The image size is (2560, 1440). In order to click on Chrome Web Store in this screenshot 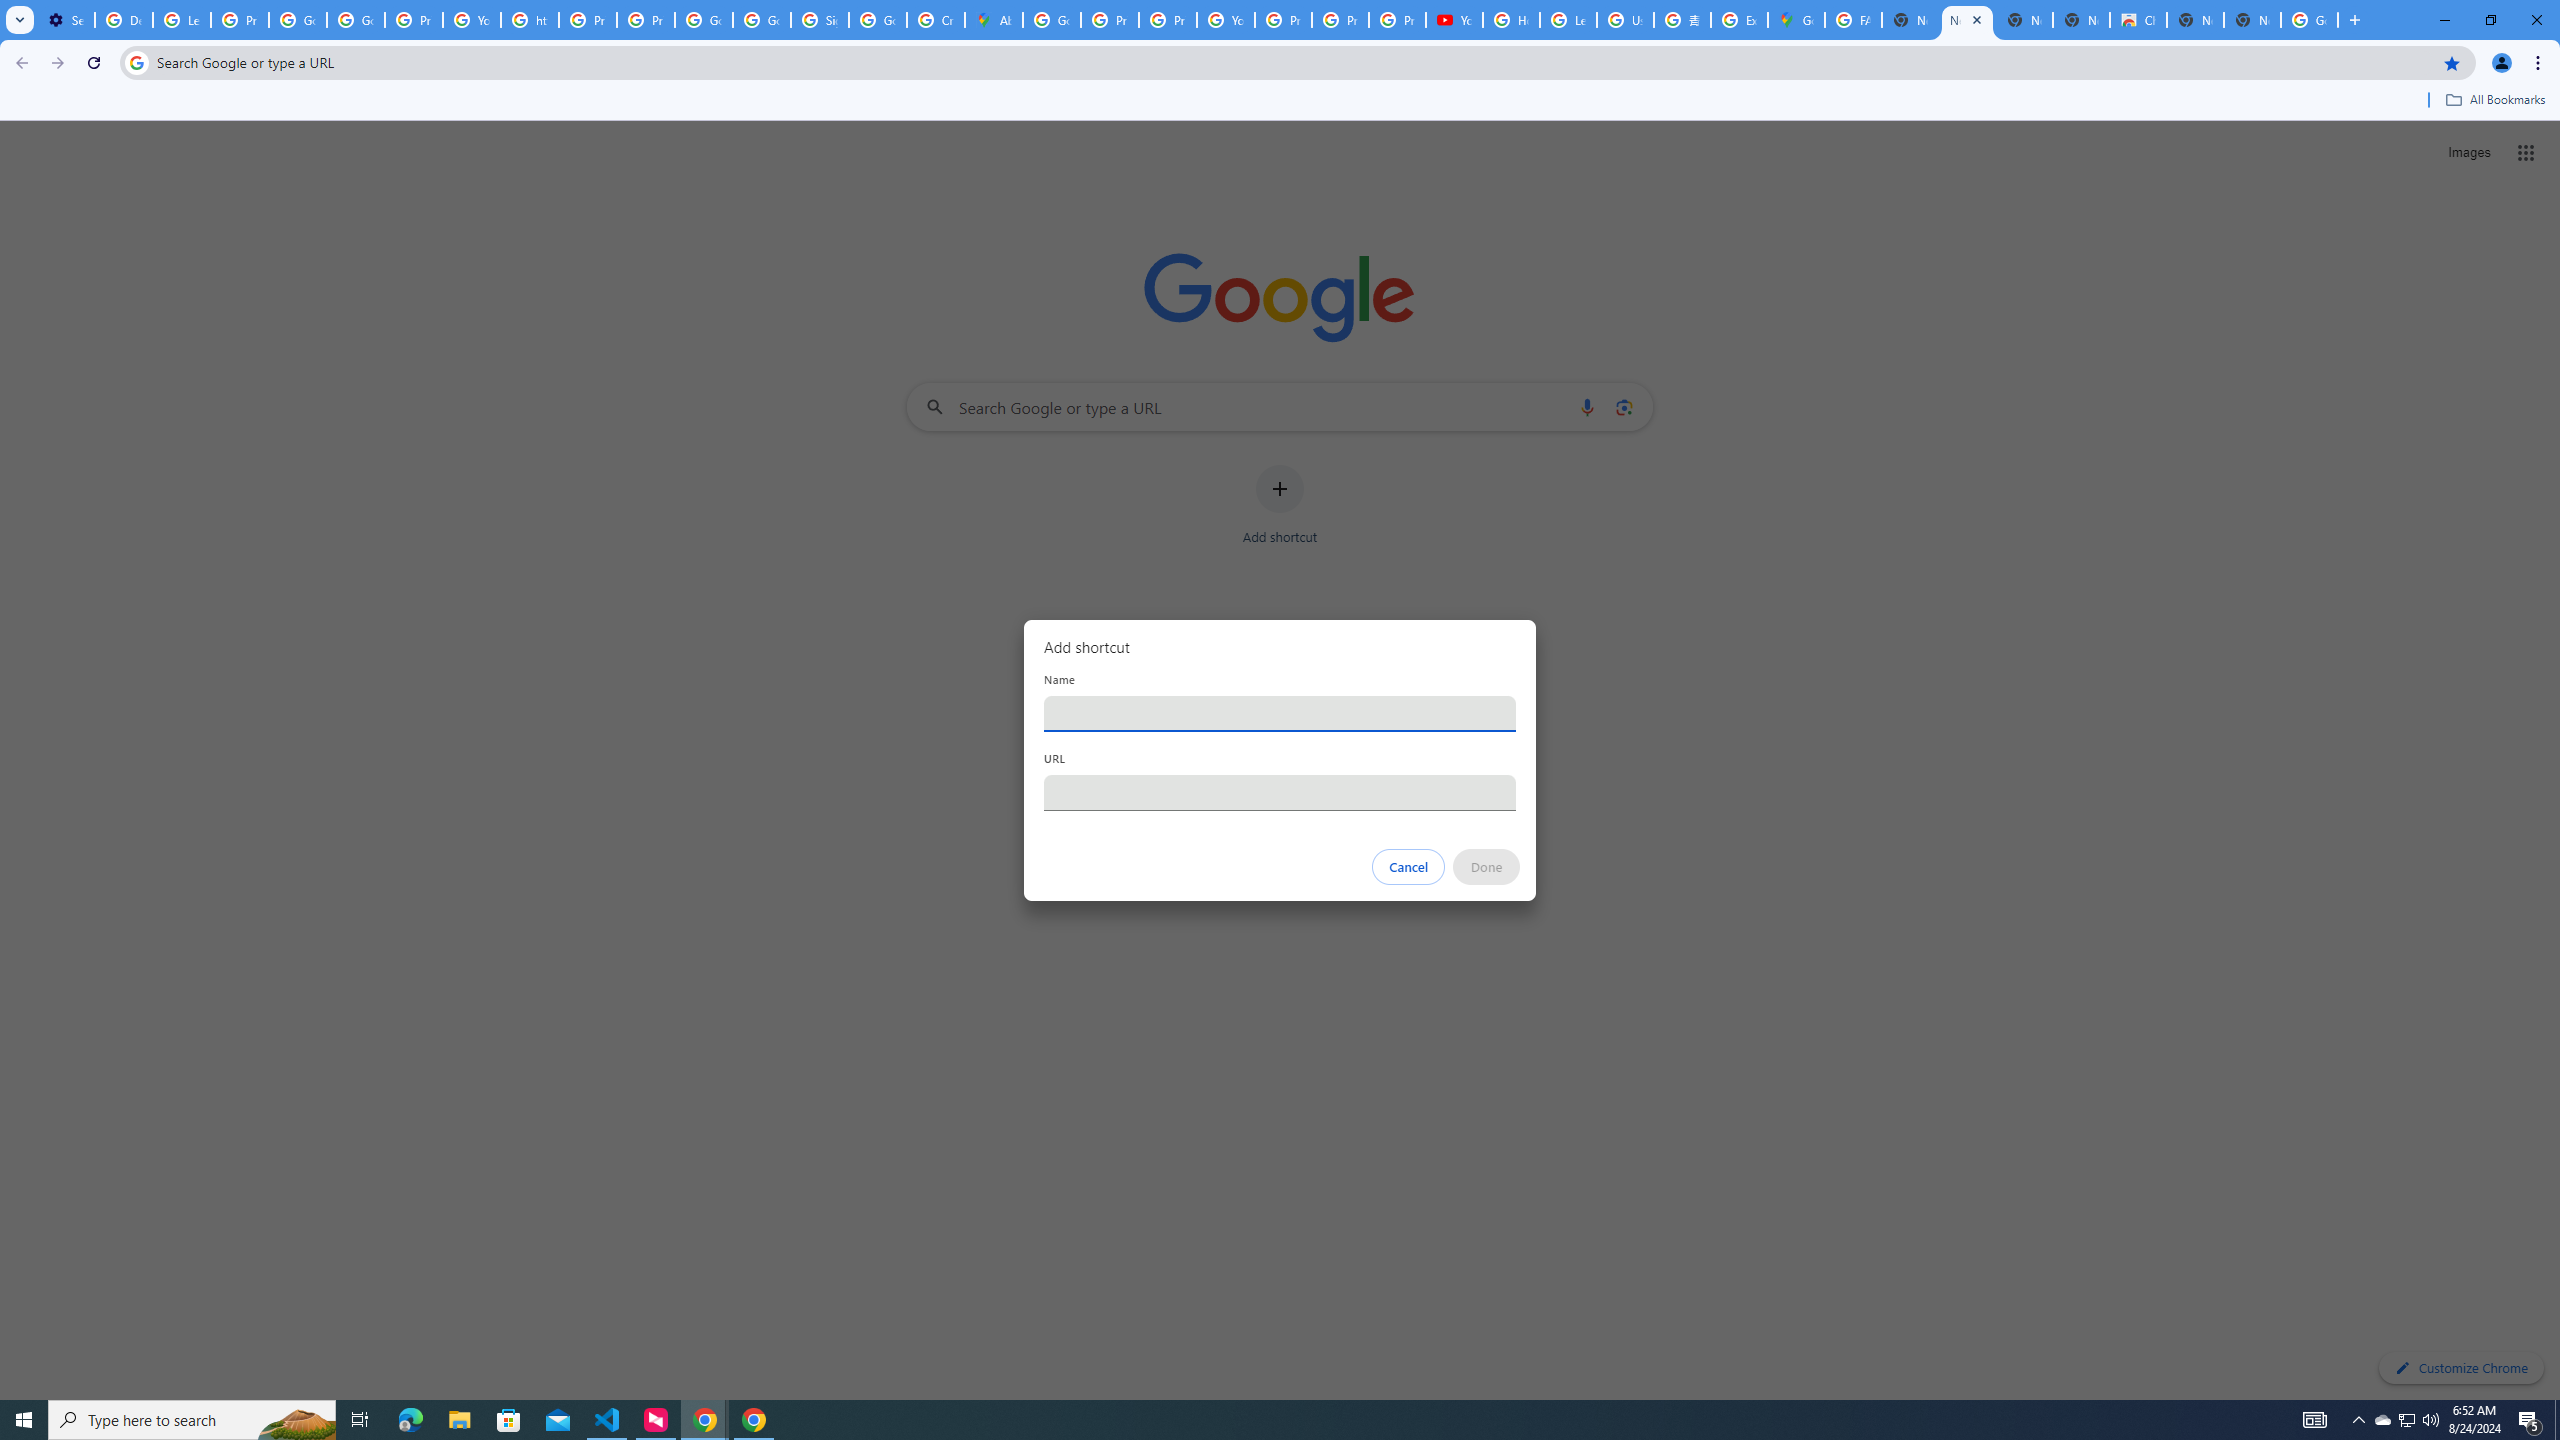, I will do `click(2138, 20)`.